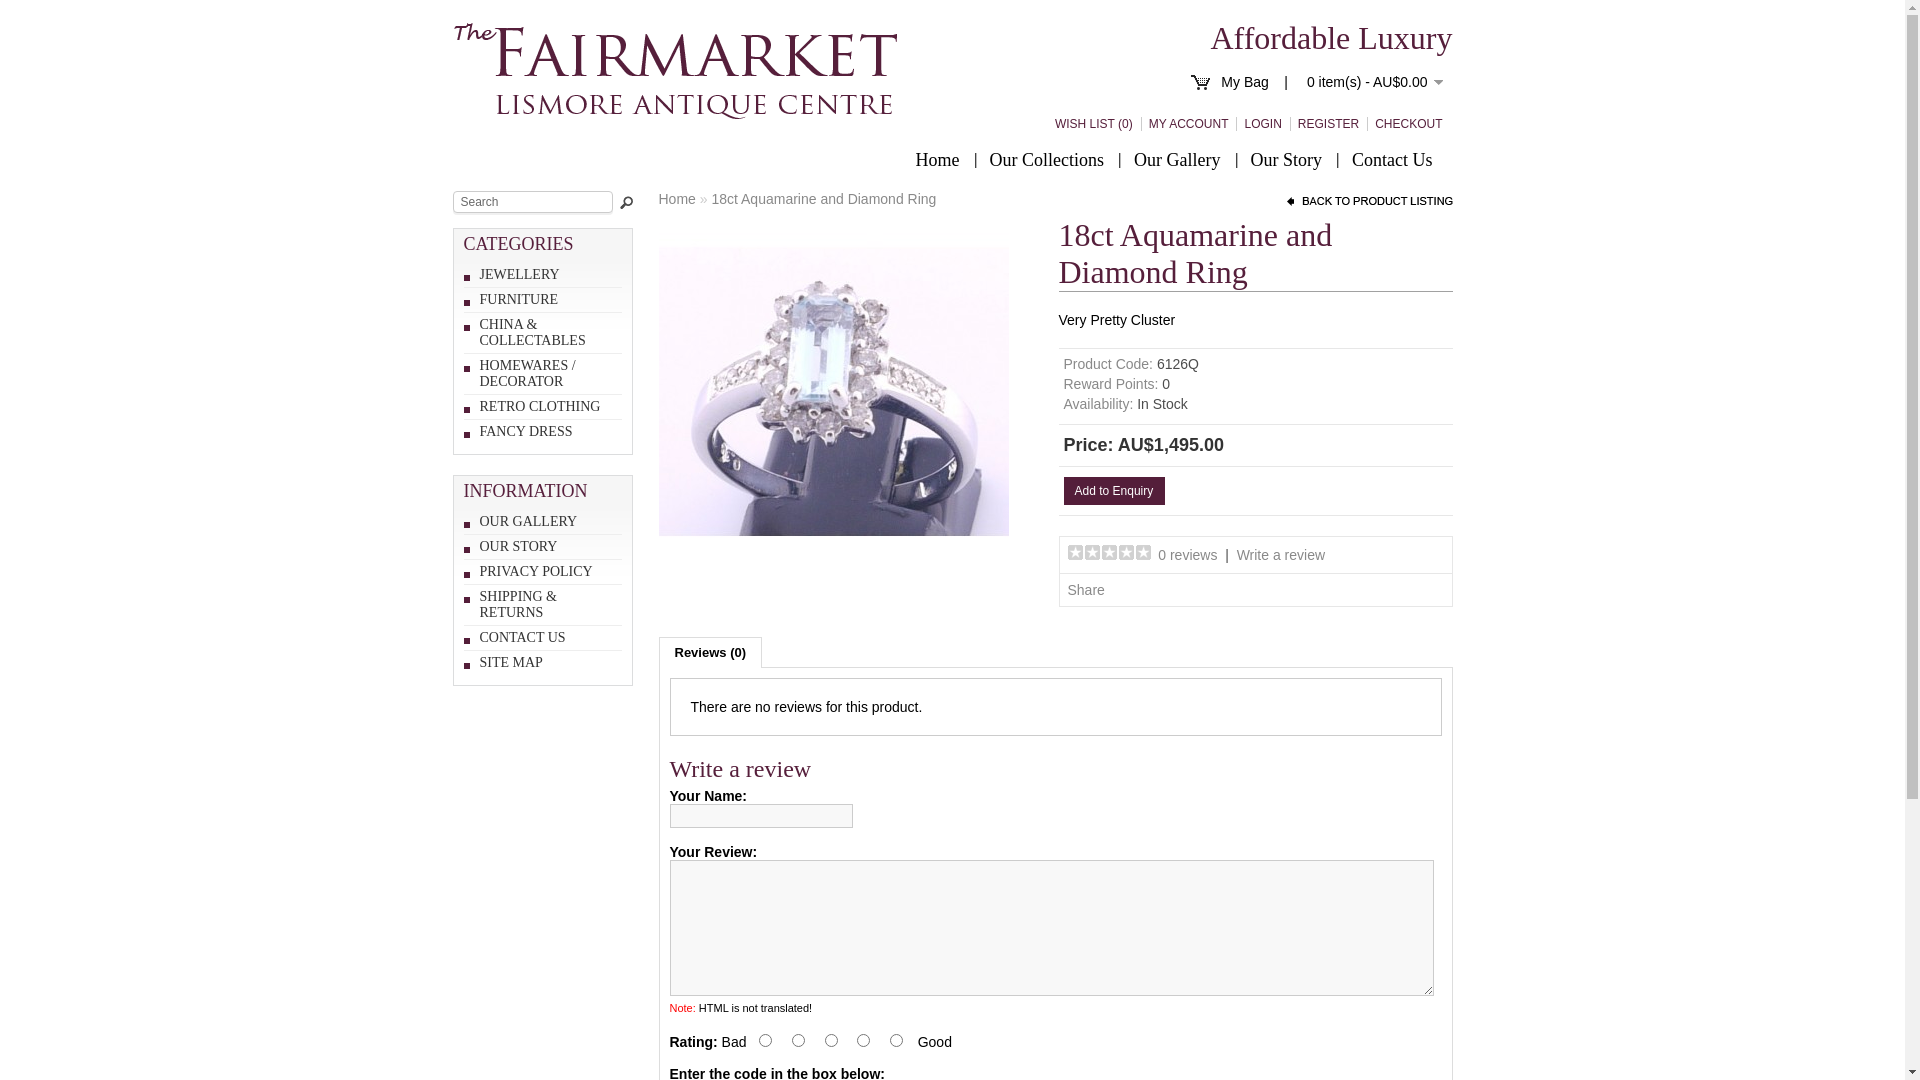 The image size is (1920, 1080). I want to click on Our Collections, so click(1048, 160).